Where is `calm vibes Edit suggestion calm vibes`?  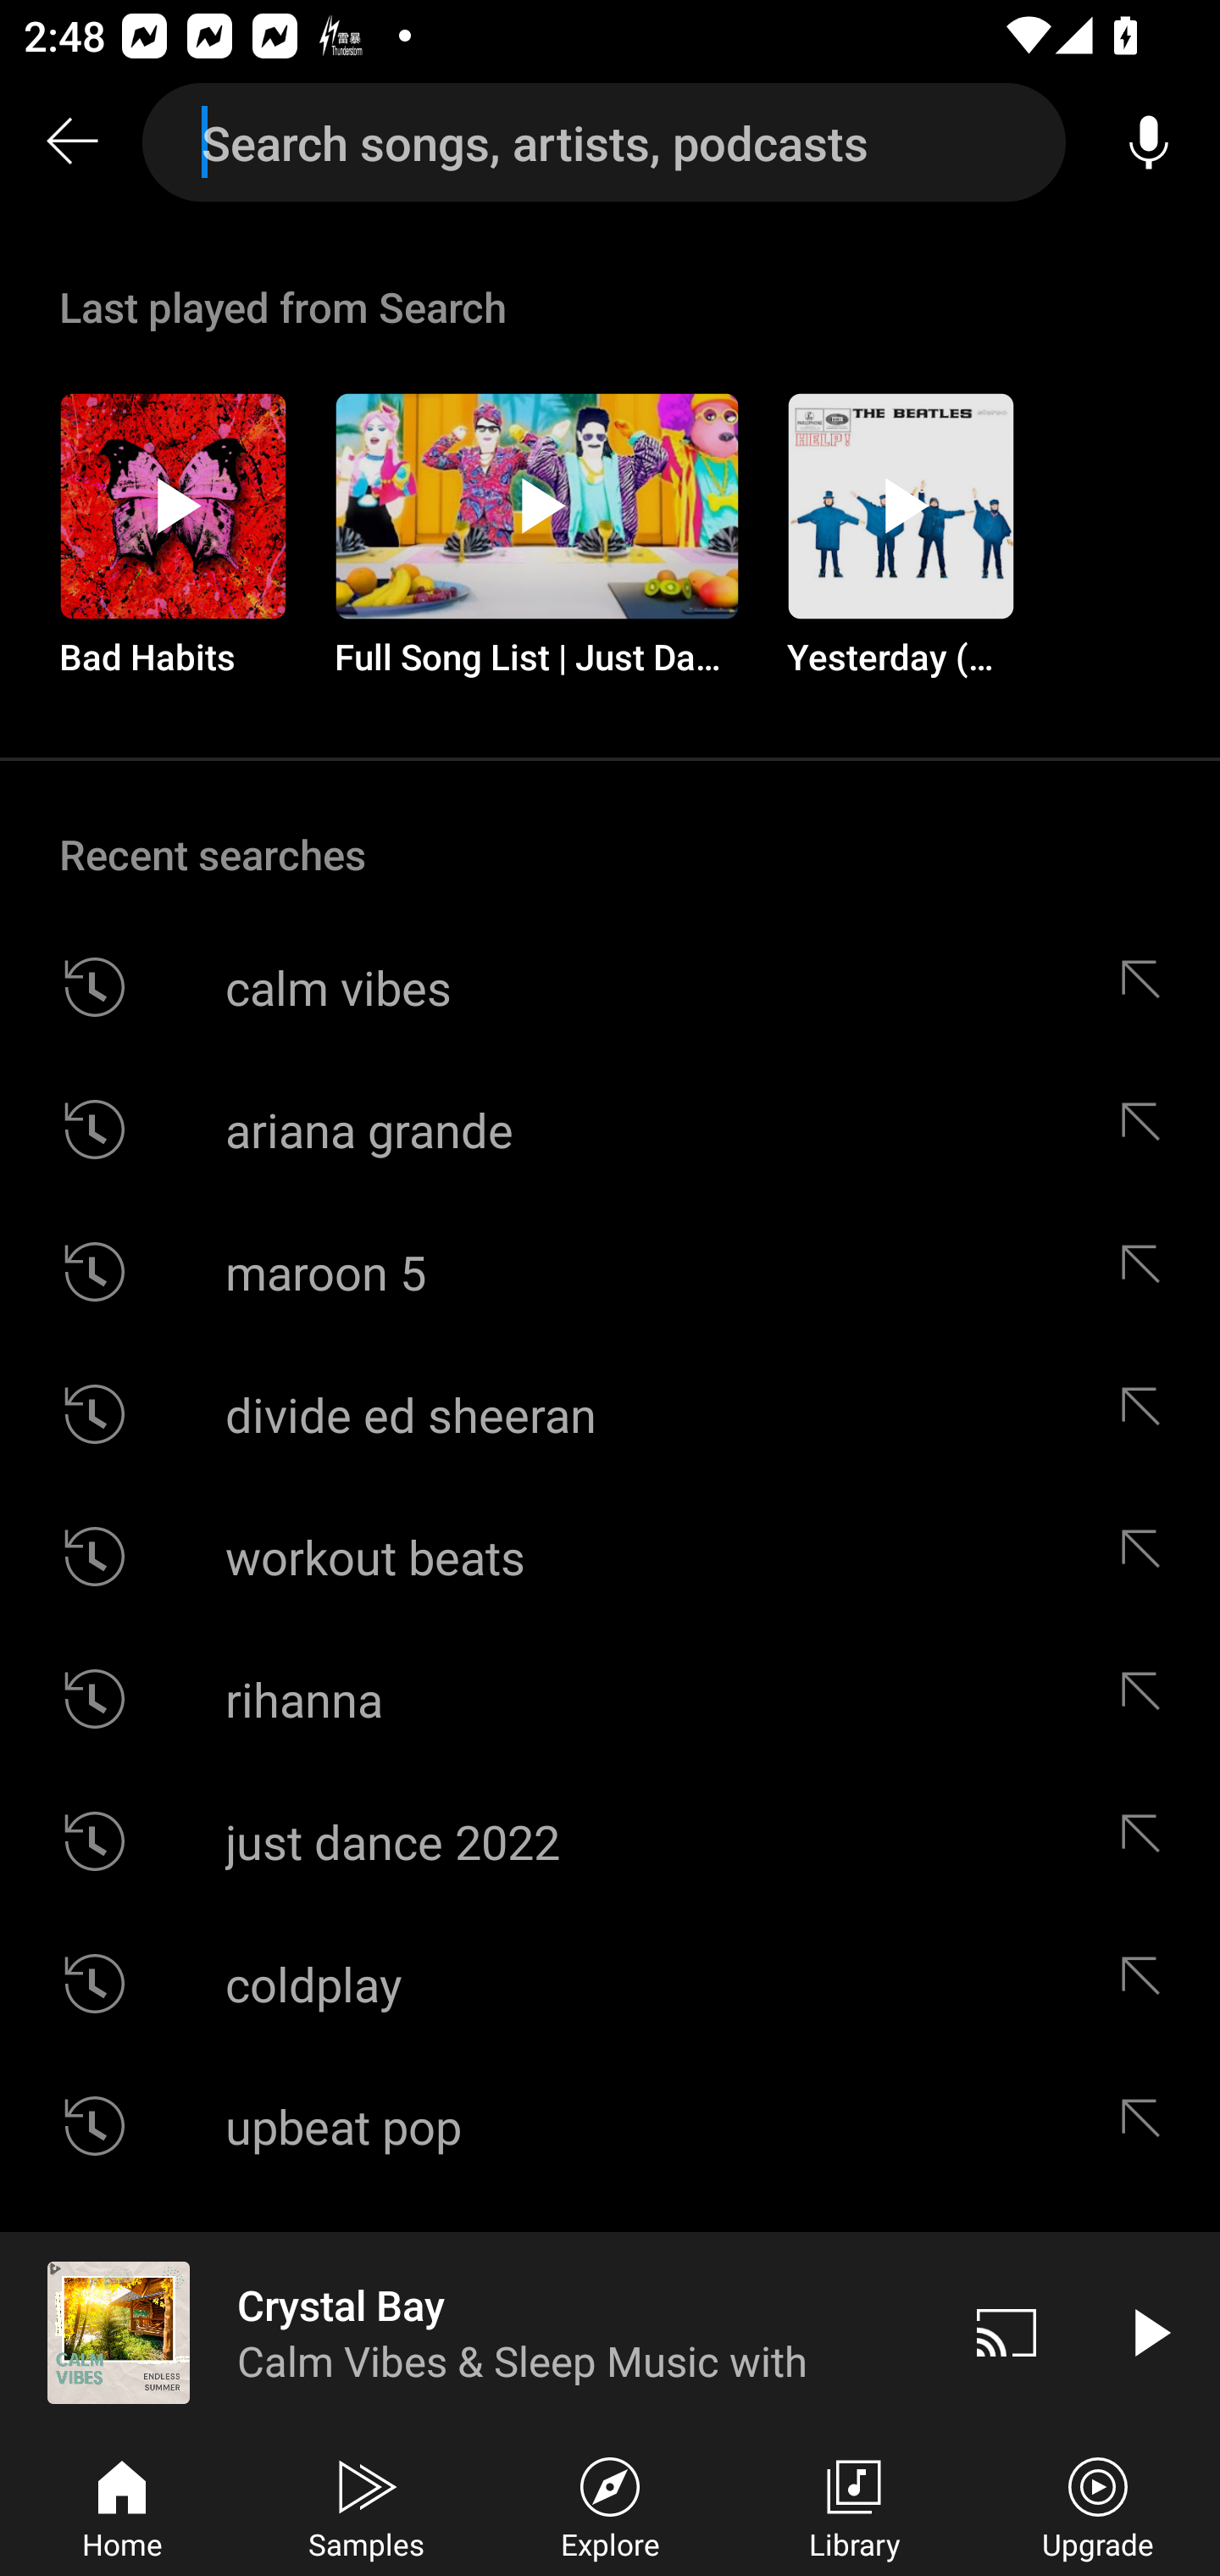 calm vibes Edit suggestion calm vibes is located at coordinates (610, 988).